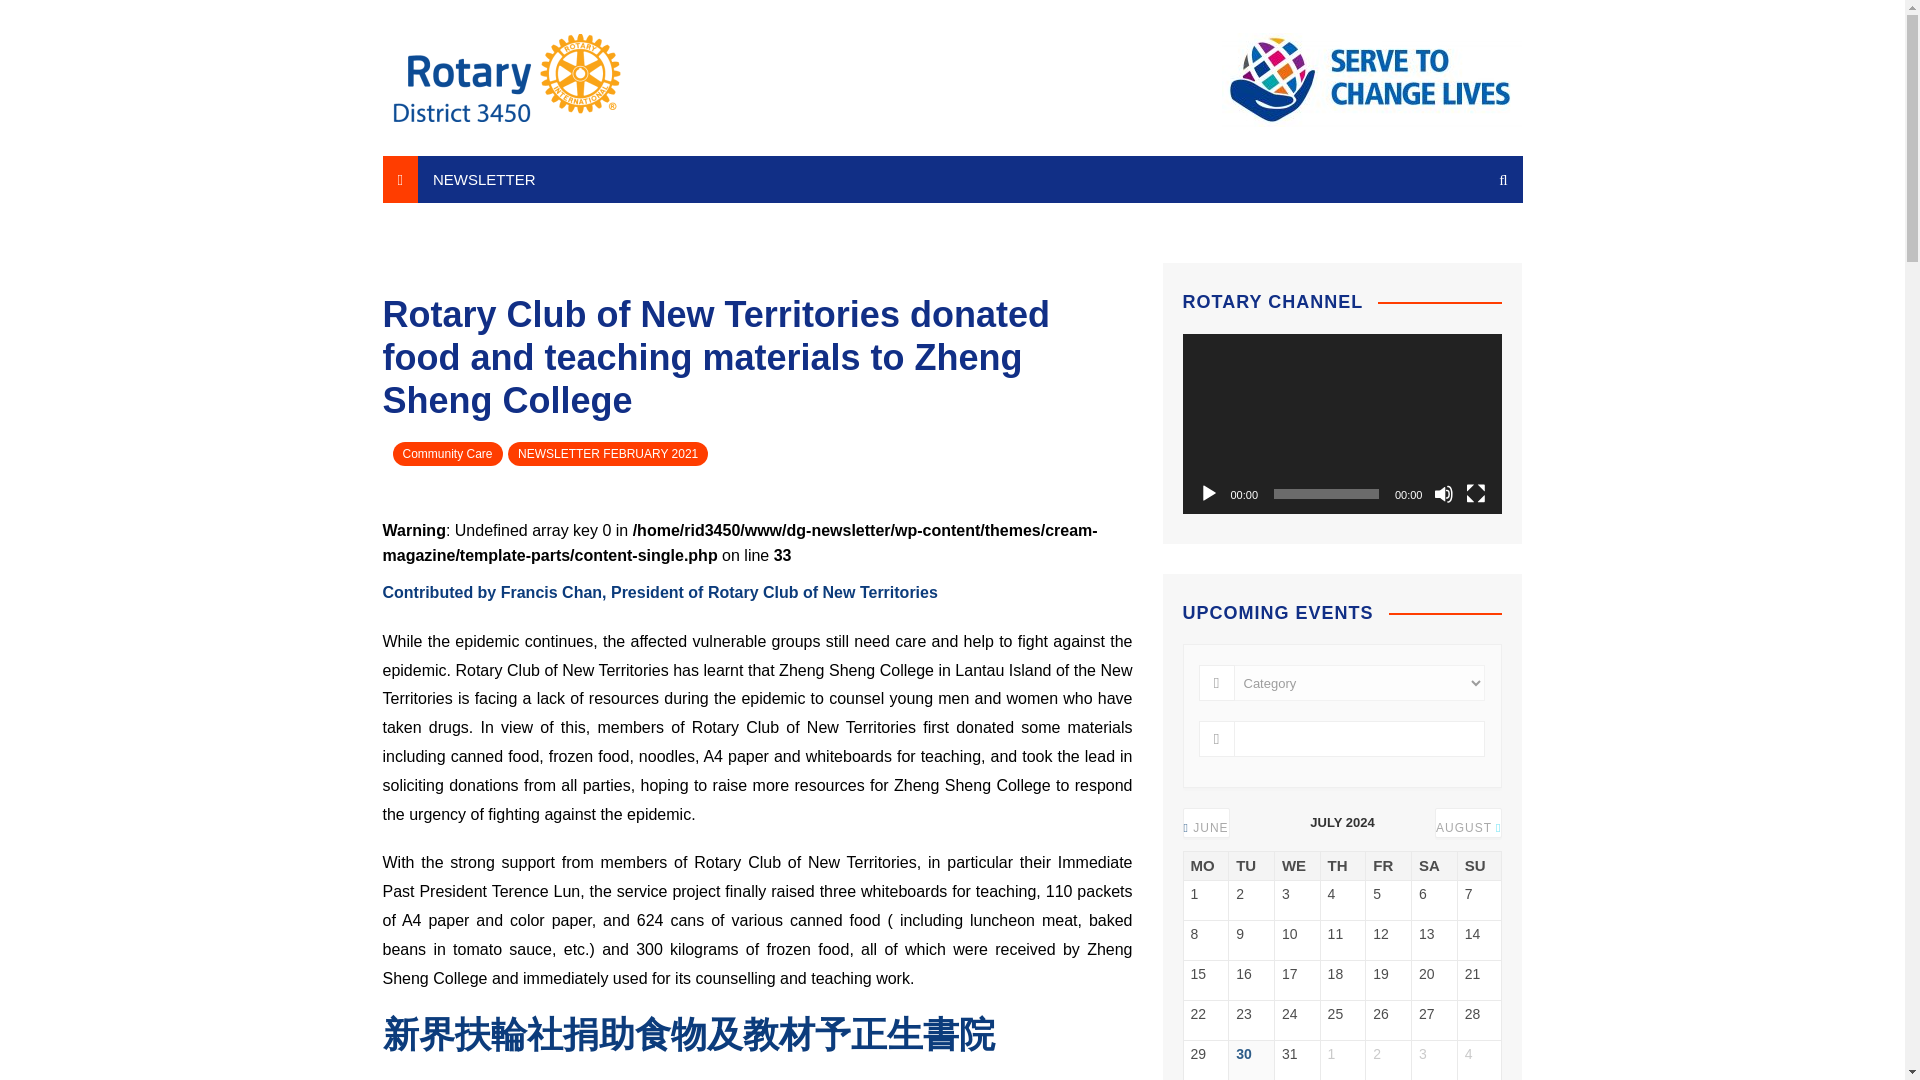  What do you see at coordinates (1476, 494) in the screenshot?
I see `Fullscreen` at bounding box center [1476, 494].